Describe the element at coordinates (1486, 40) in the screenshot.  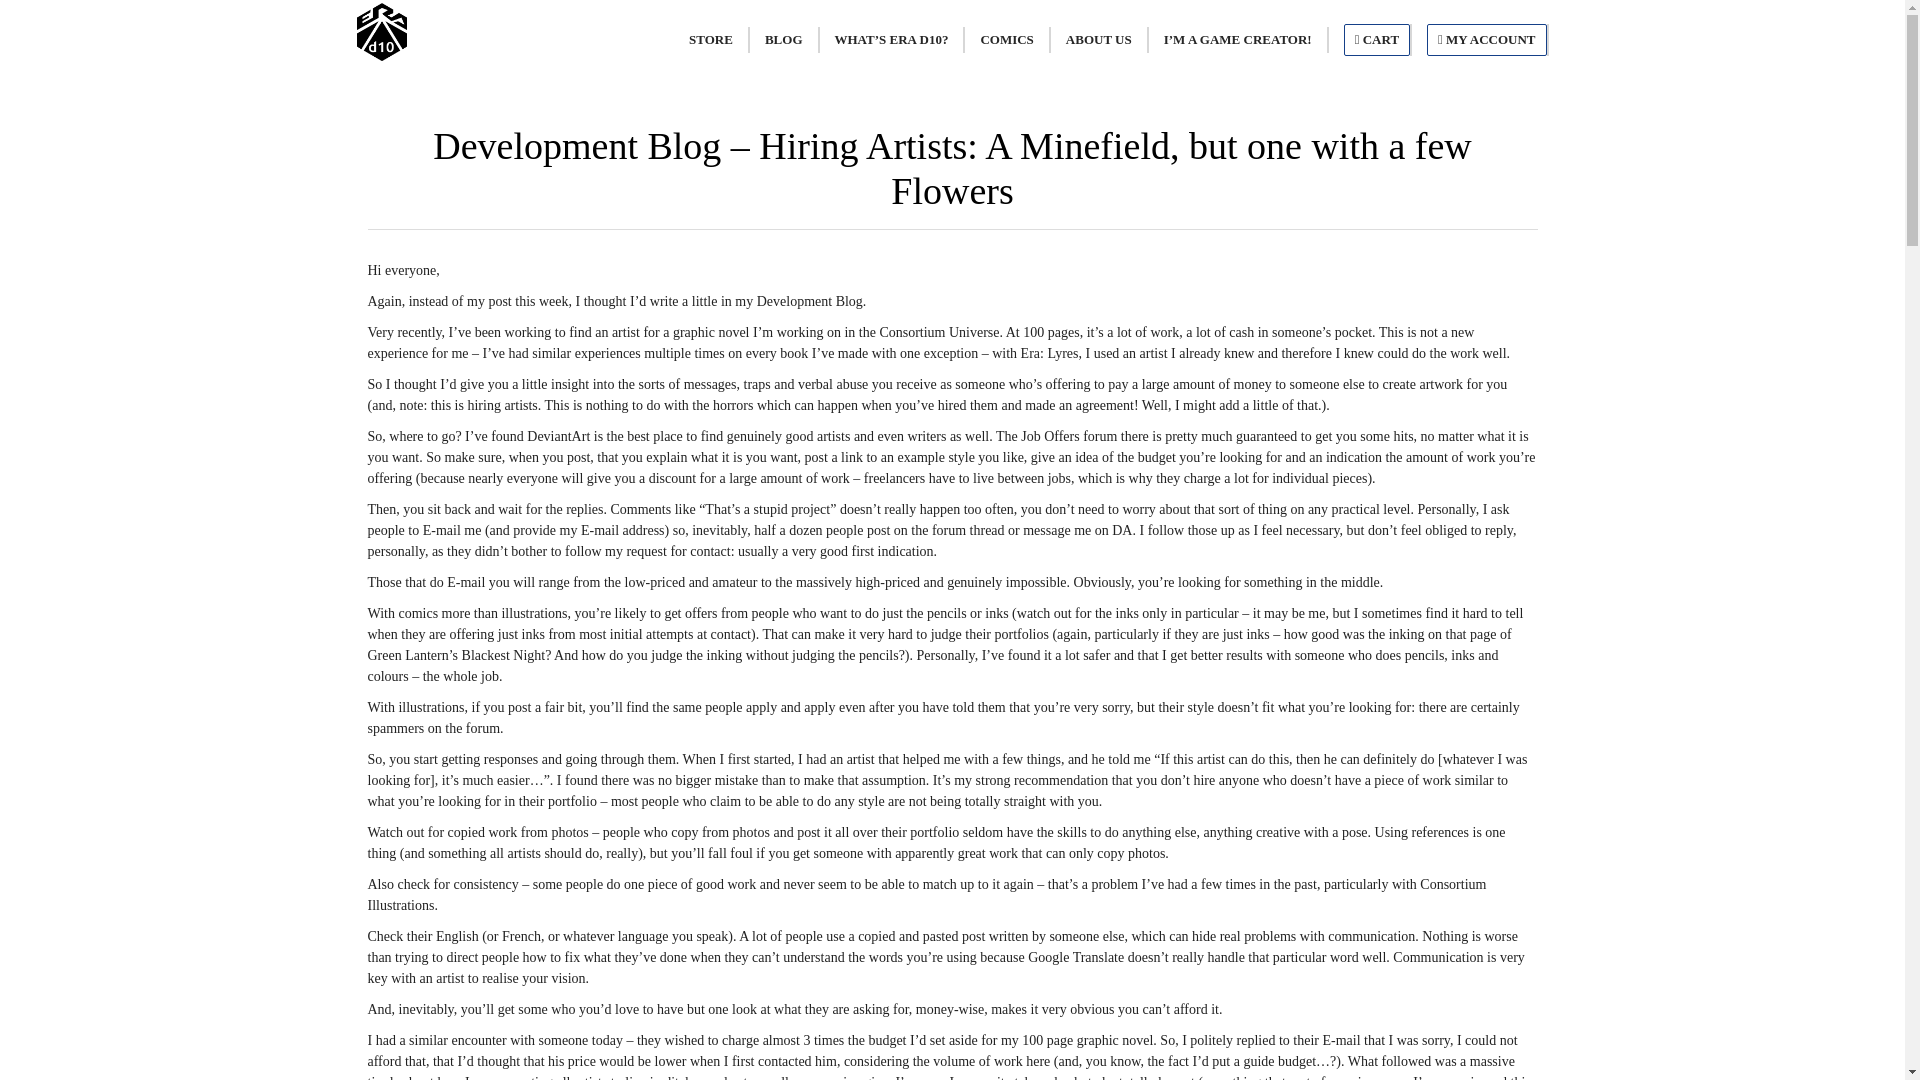
I see `MY ACCOUNT` at that location.